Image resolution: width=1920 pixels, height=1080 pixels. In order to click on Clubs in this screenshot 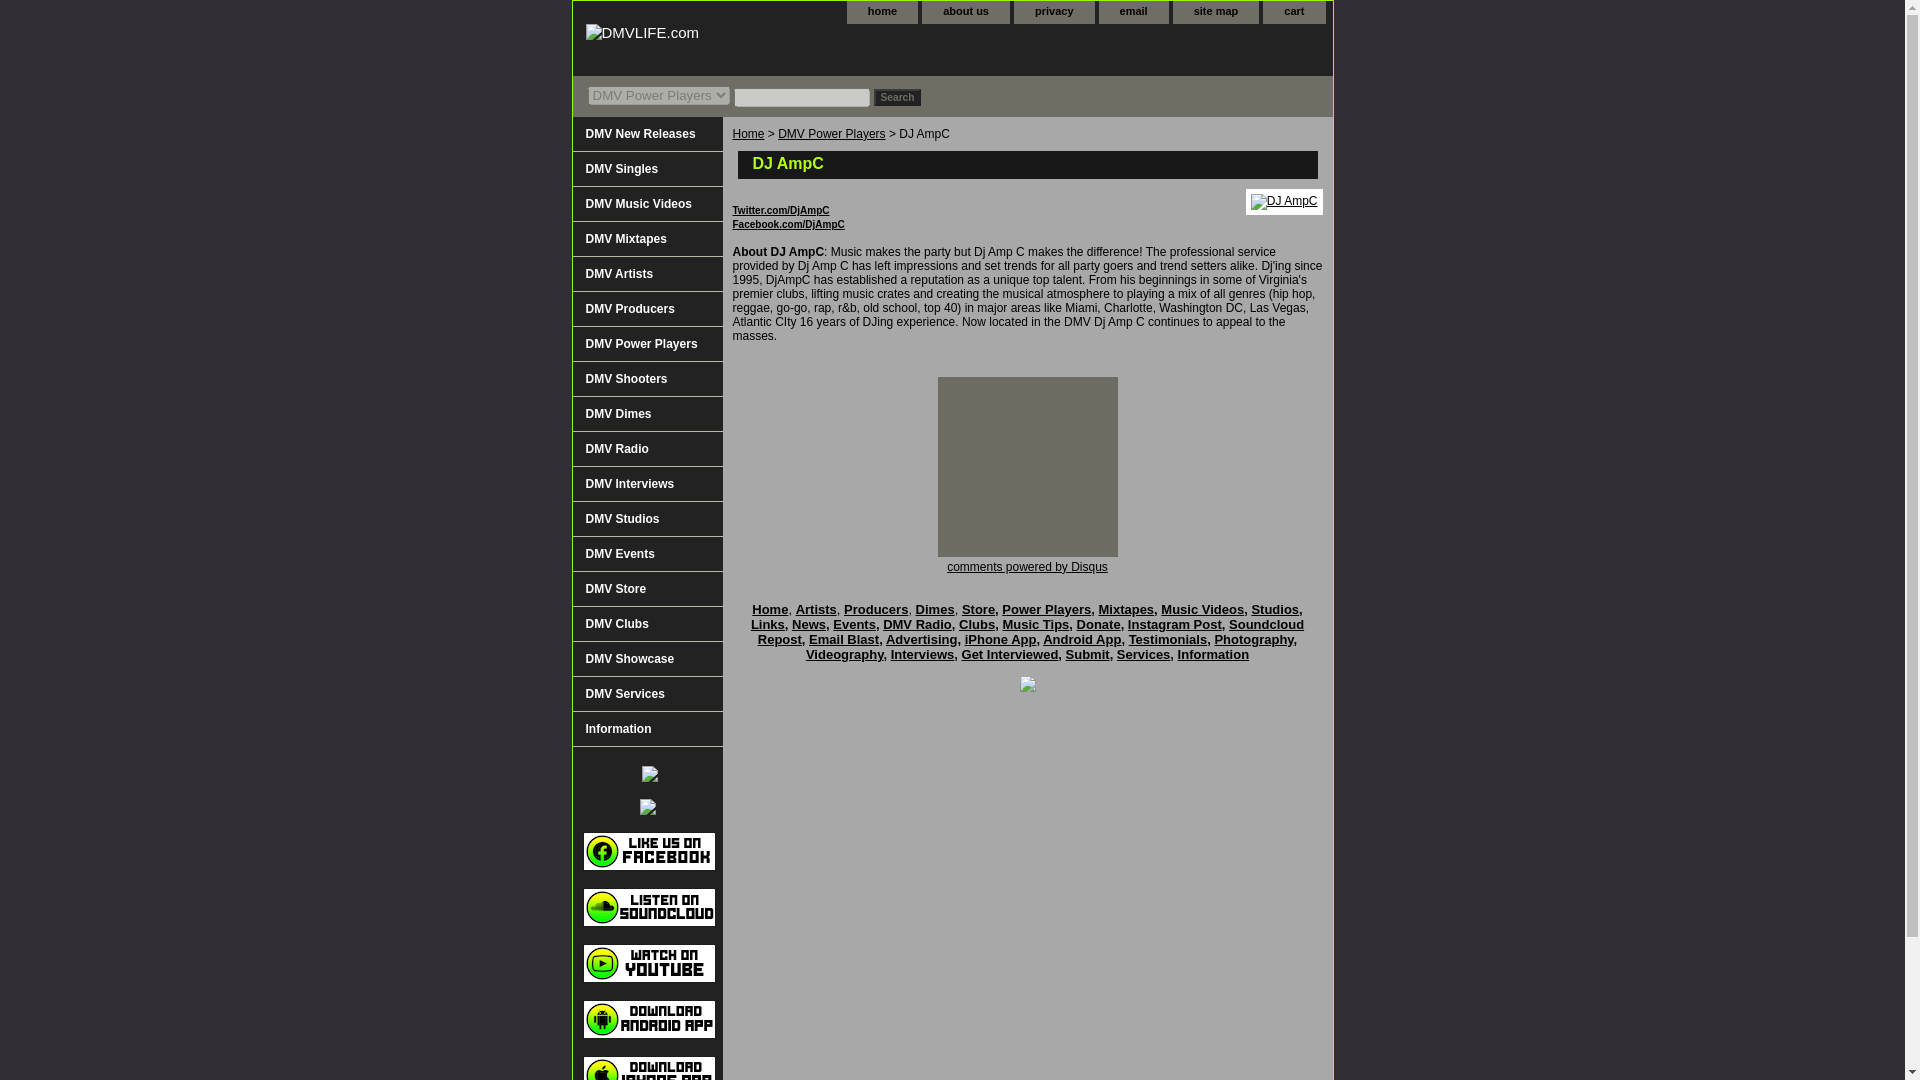, I will do `click(976, 624)`.